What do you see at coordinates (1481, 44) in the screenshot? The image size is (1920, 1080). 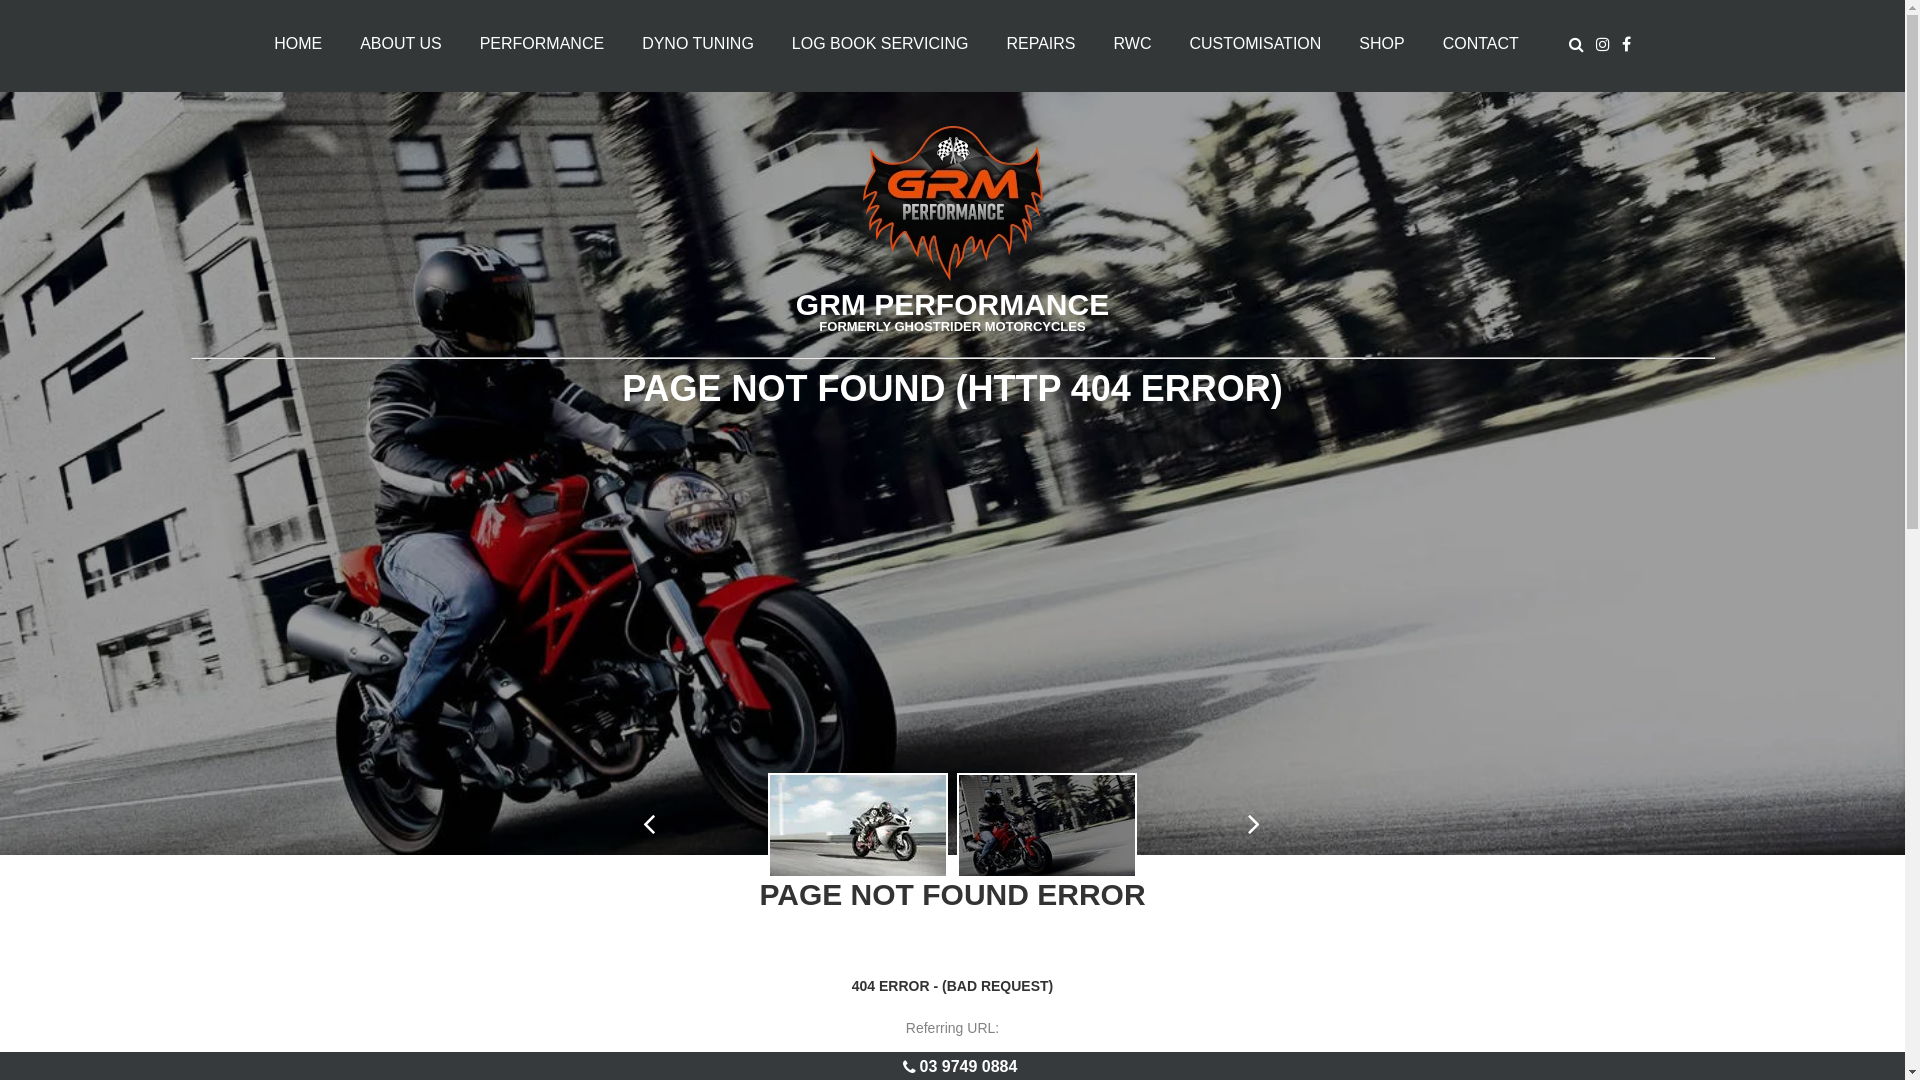 I see `CONTACT` at bounding box center [1481, 44].